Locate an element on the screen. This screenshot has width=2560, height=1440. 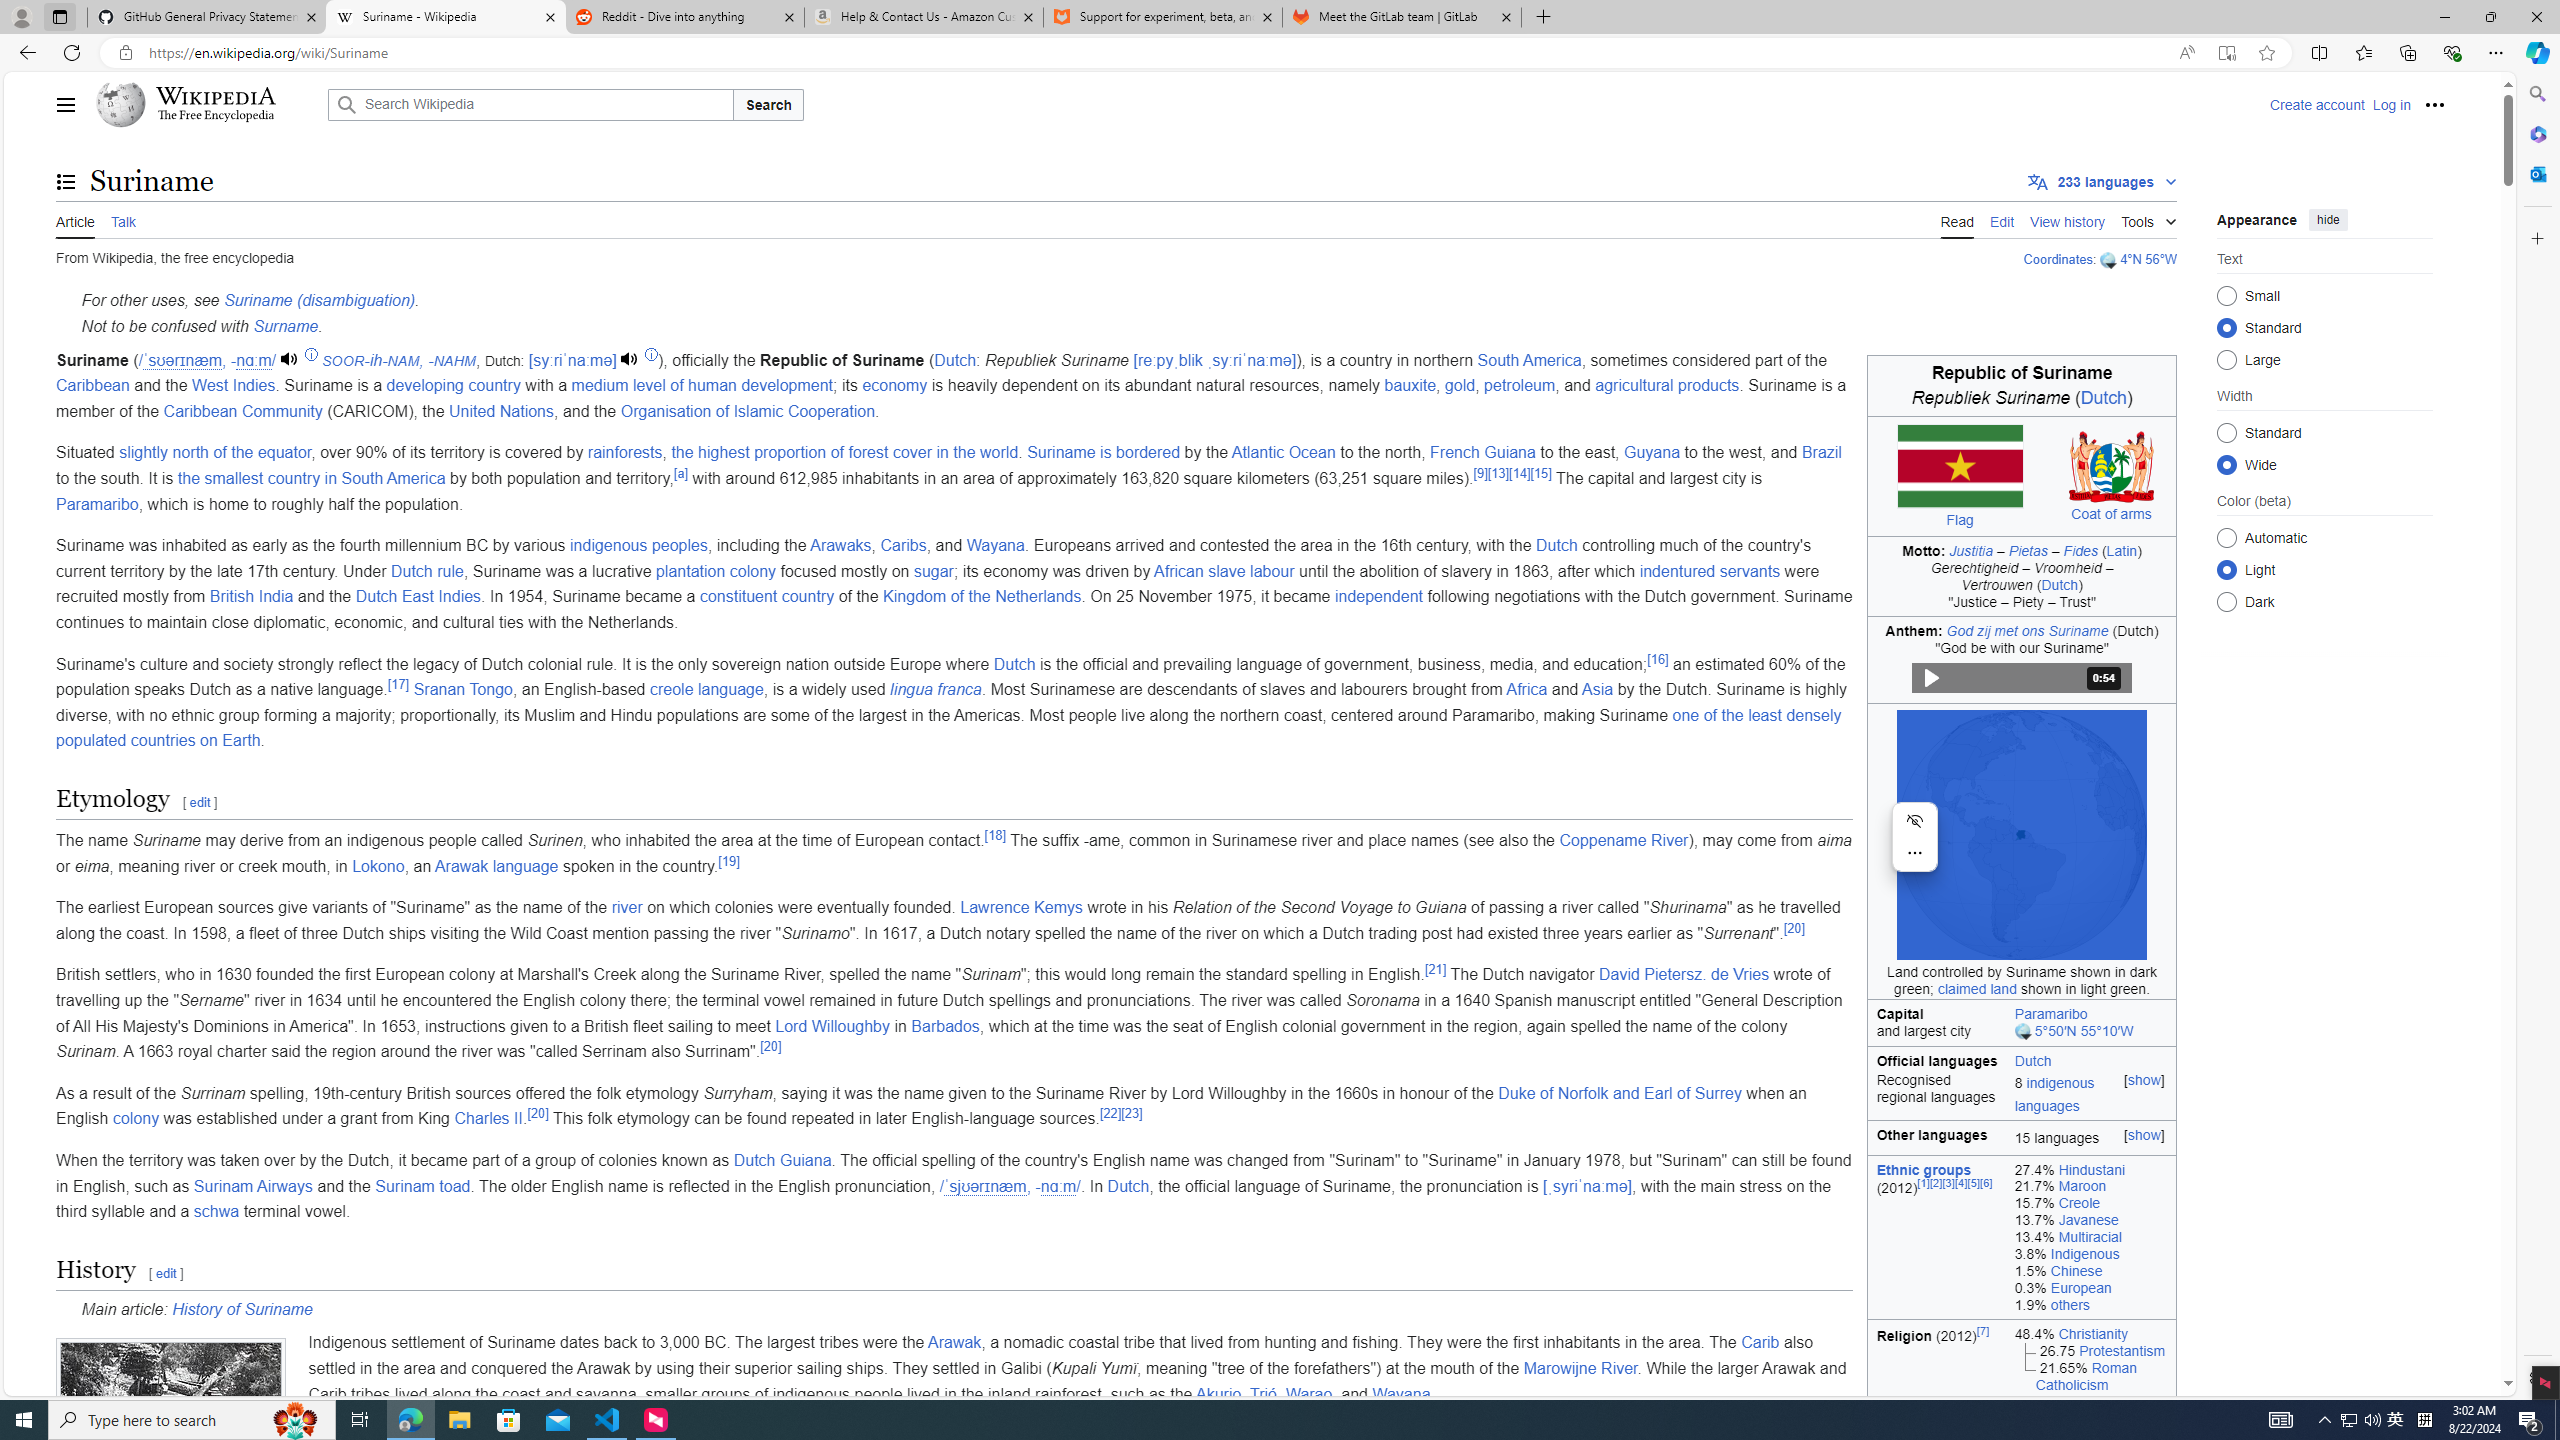
Arawaks is located at coordinates (840, 546).